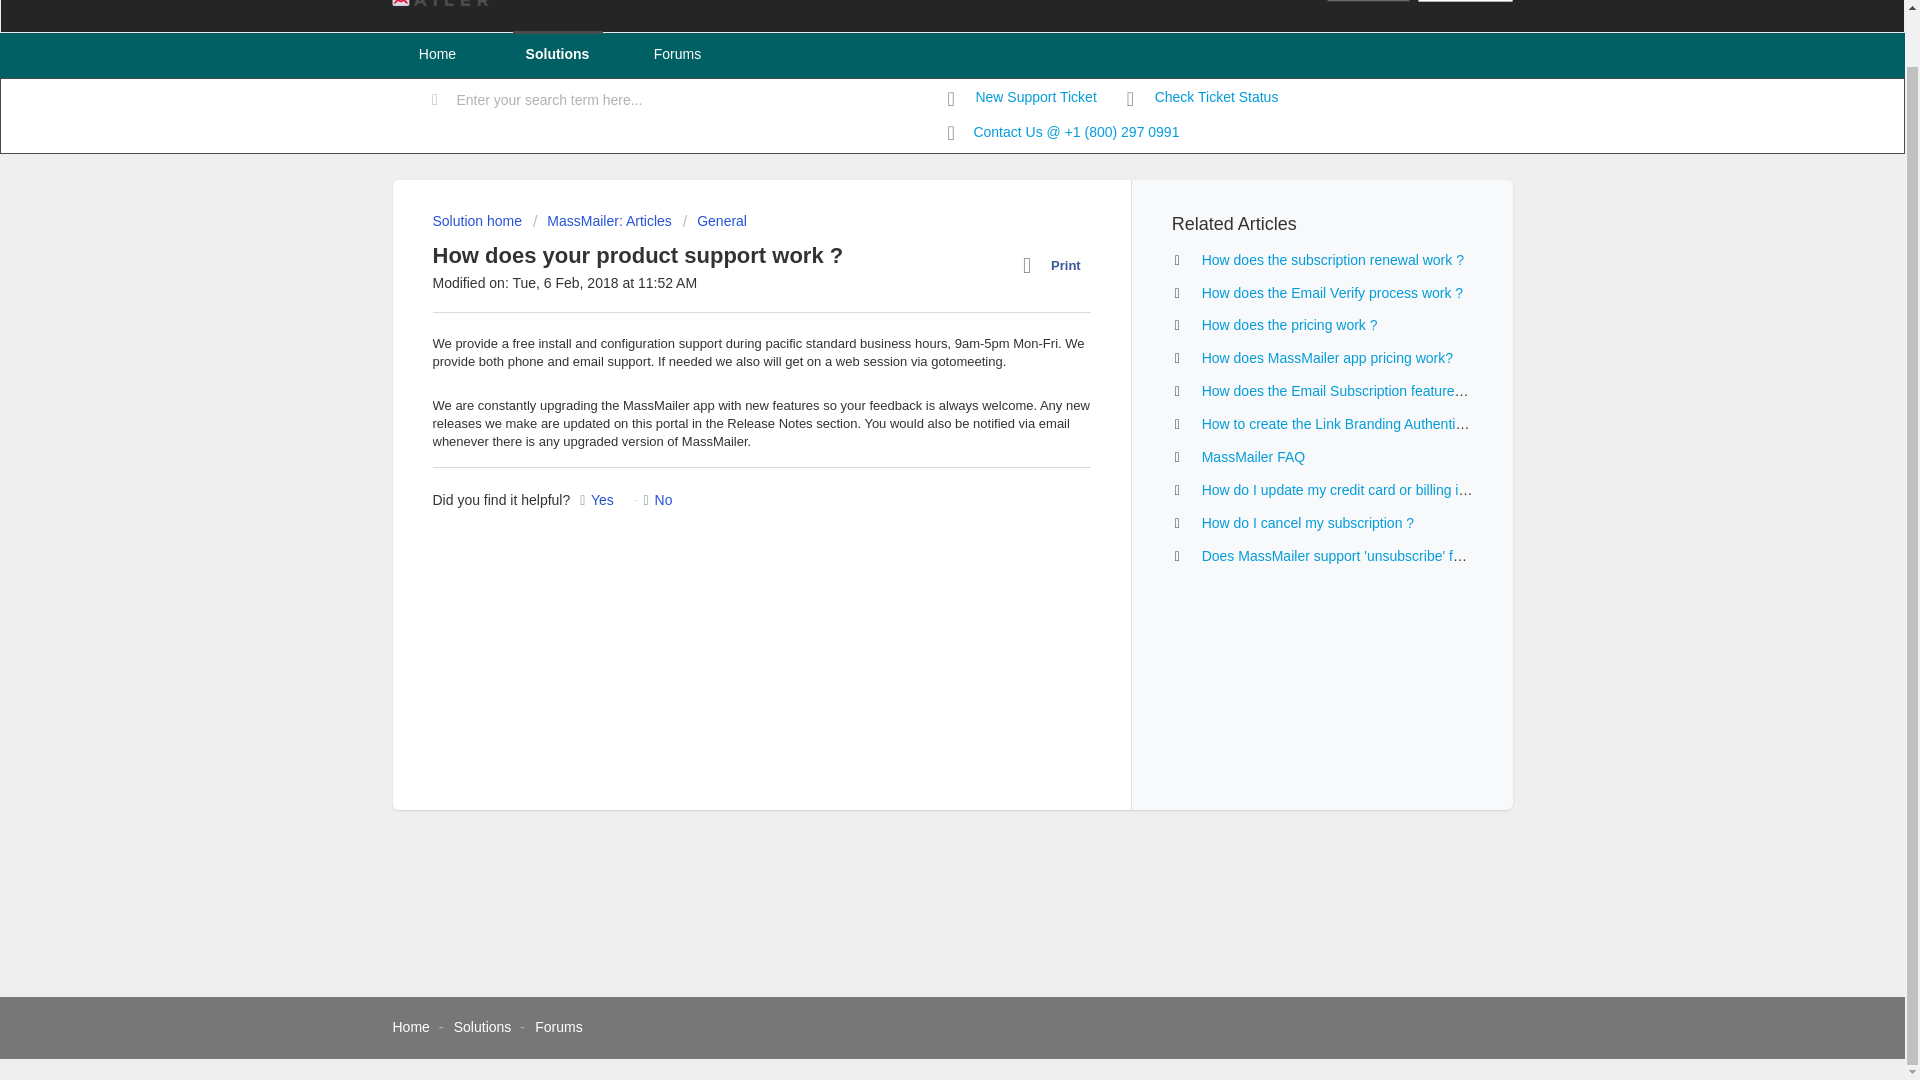  What do you see at coordinates (1332, 259) in the screenshot?
I see `How does the subscription renewal work ?` at bounding box center [1332, 259].